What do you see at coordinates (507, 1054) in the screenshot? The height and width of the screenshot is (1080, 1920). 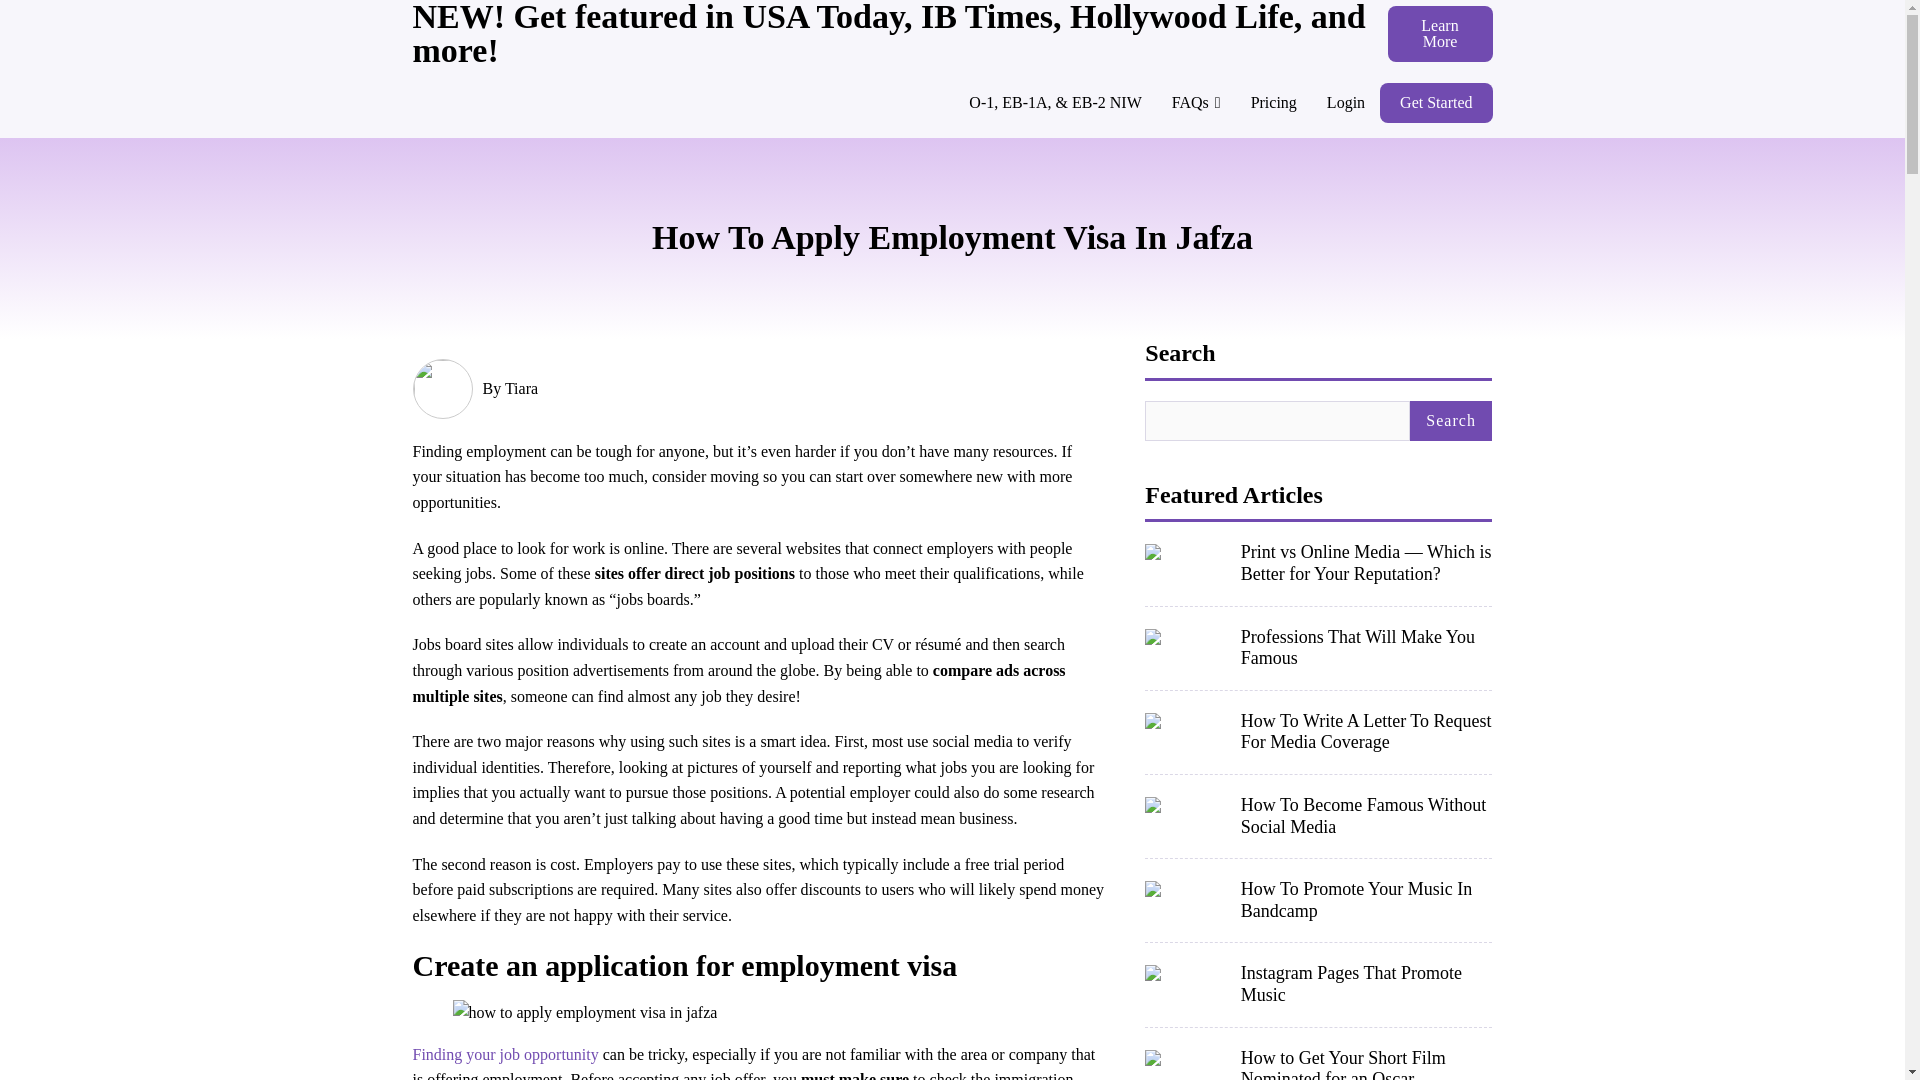 I see `Finding your job opportunity` at bounding box center [507, 1054].